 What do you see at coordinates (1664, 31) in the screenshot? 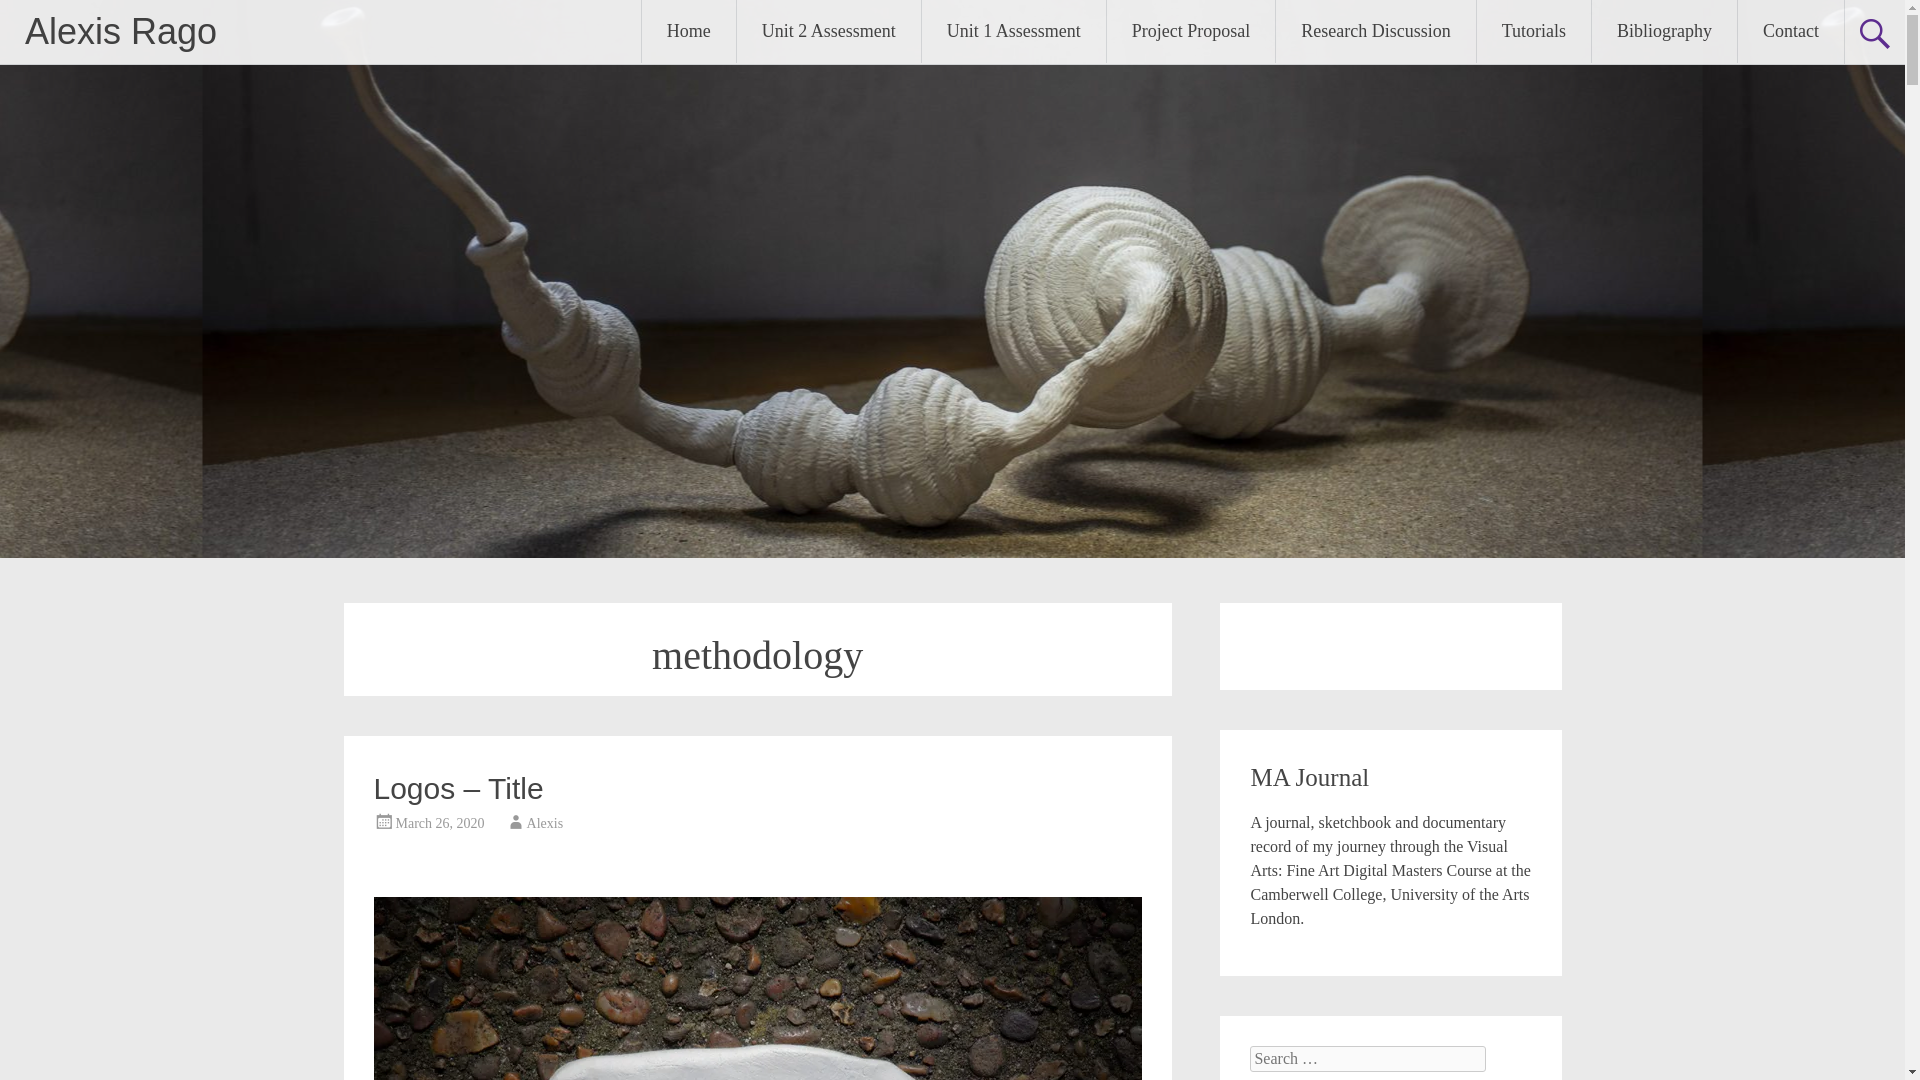
I see `Bibliography` at bounding box center [1664, 31].